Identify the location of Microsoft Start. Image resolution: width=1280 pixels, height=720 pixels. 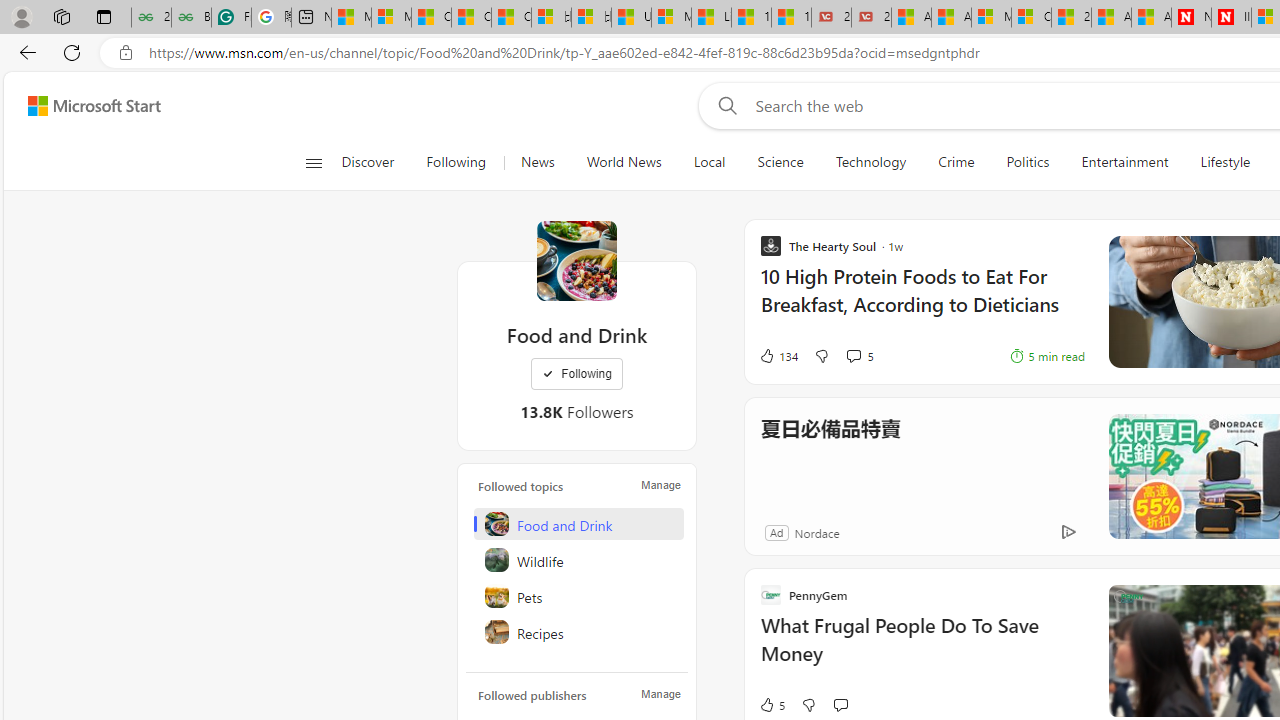
(94, 105).